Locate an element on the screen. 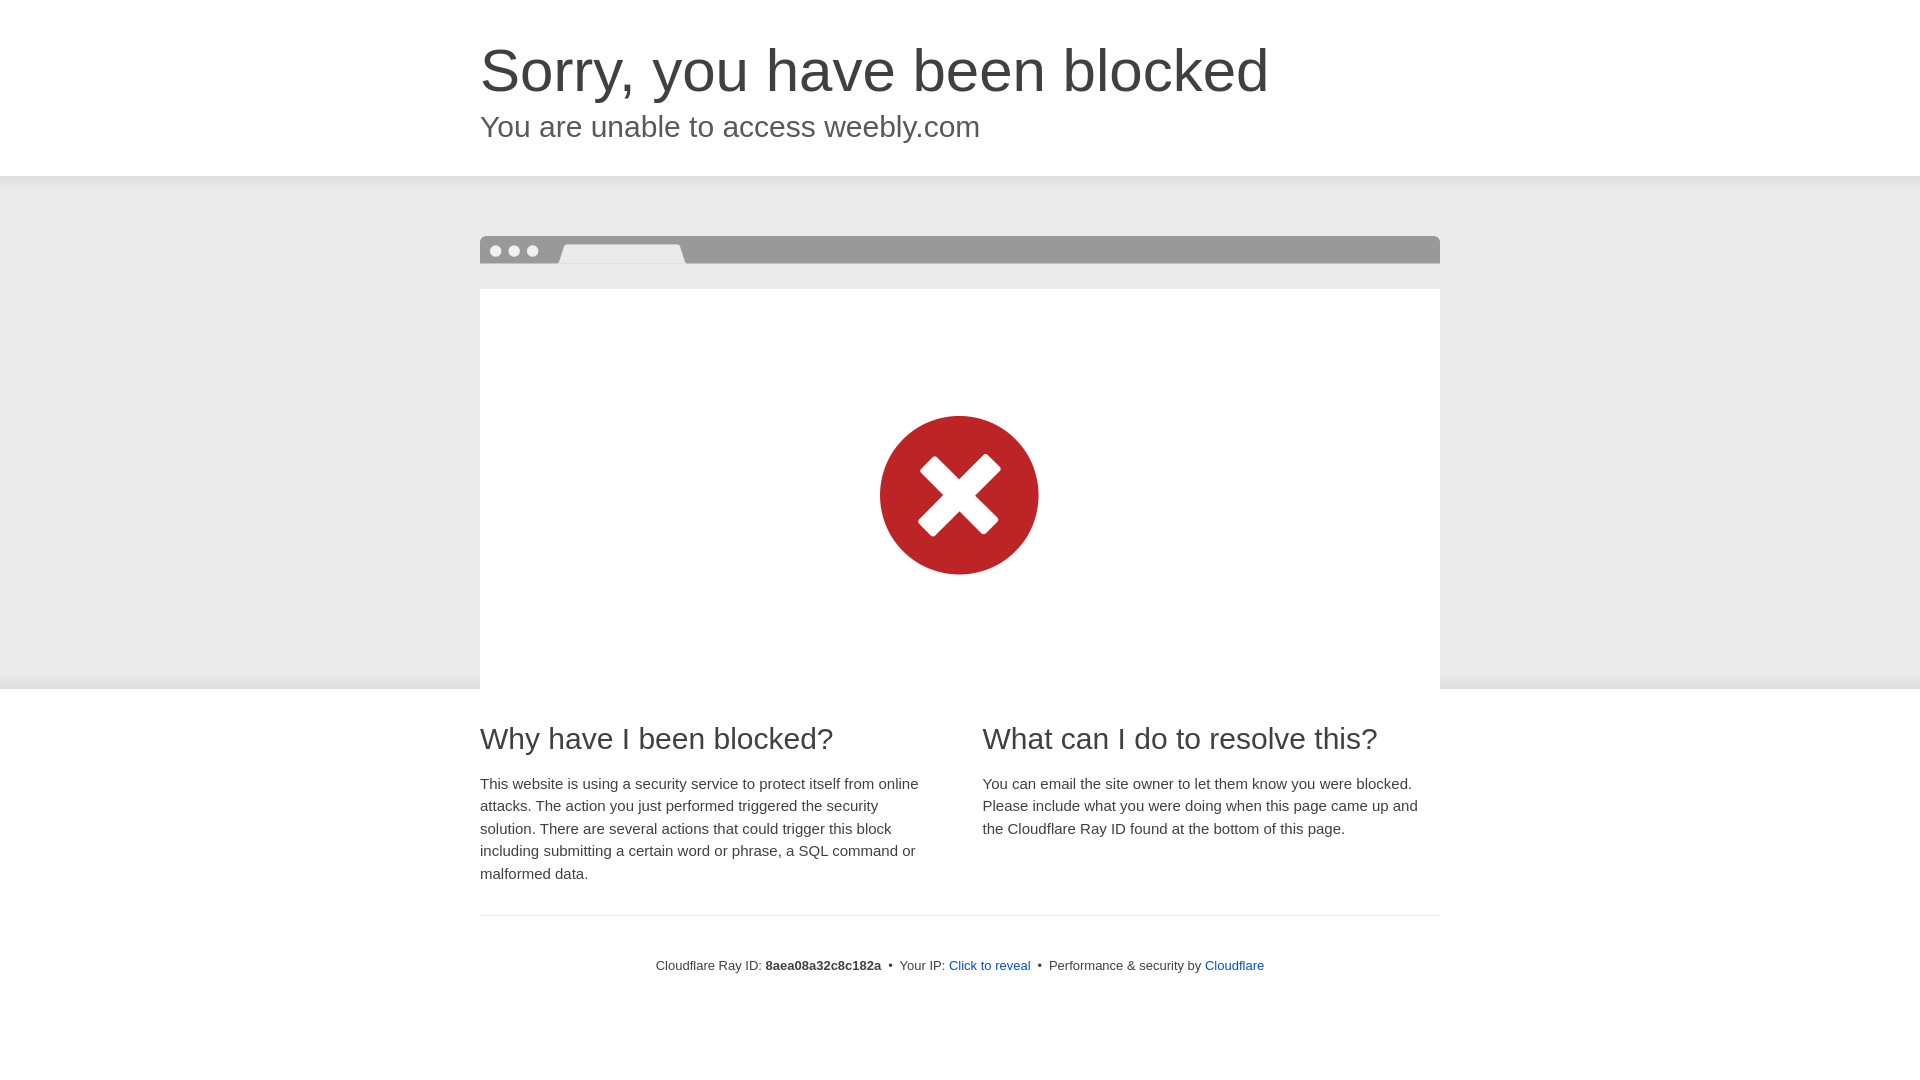  Click to reveal is located at coordinates (990, 966).